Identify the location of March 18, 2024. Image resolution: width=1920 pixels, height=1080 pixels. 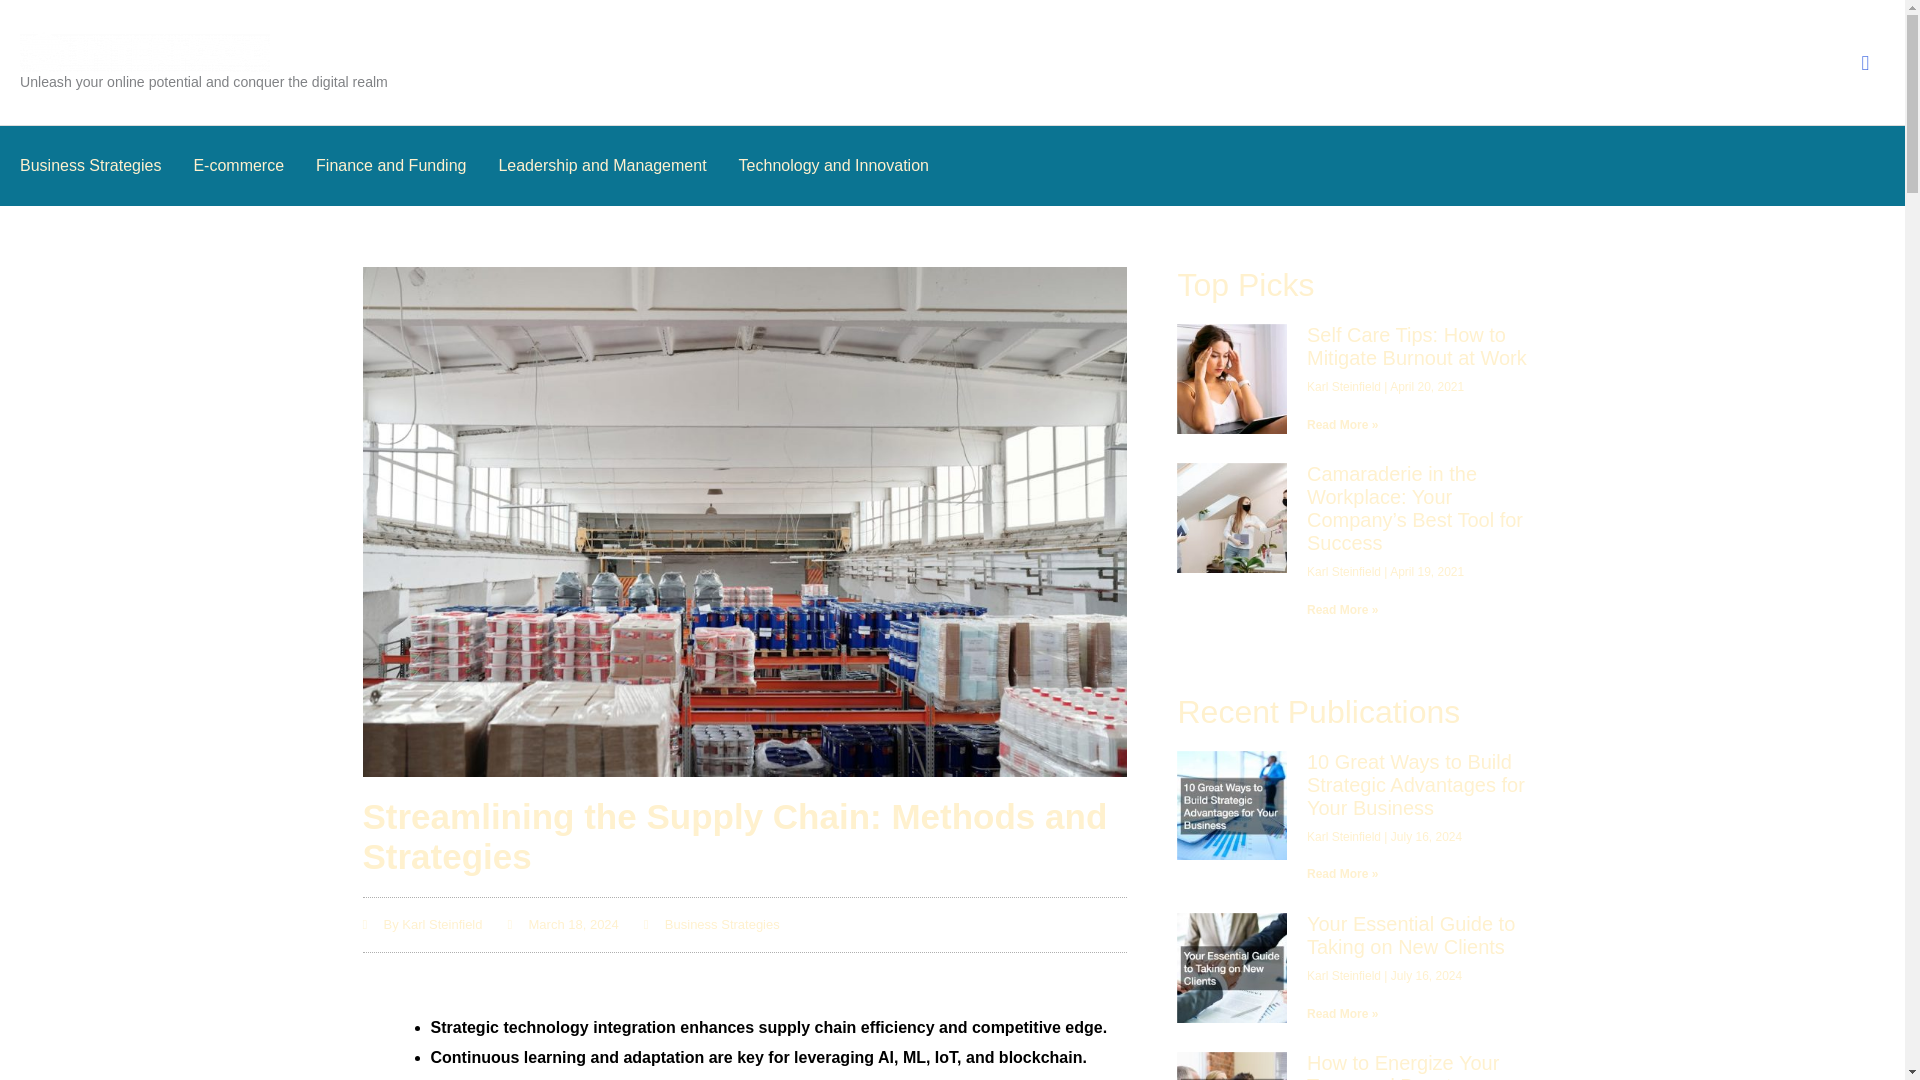
(563, 924).